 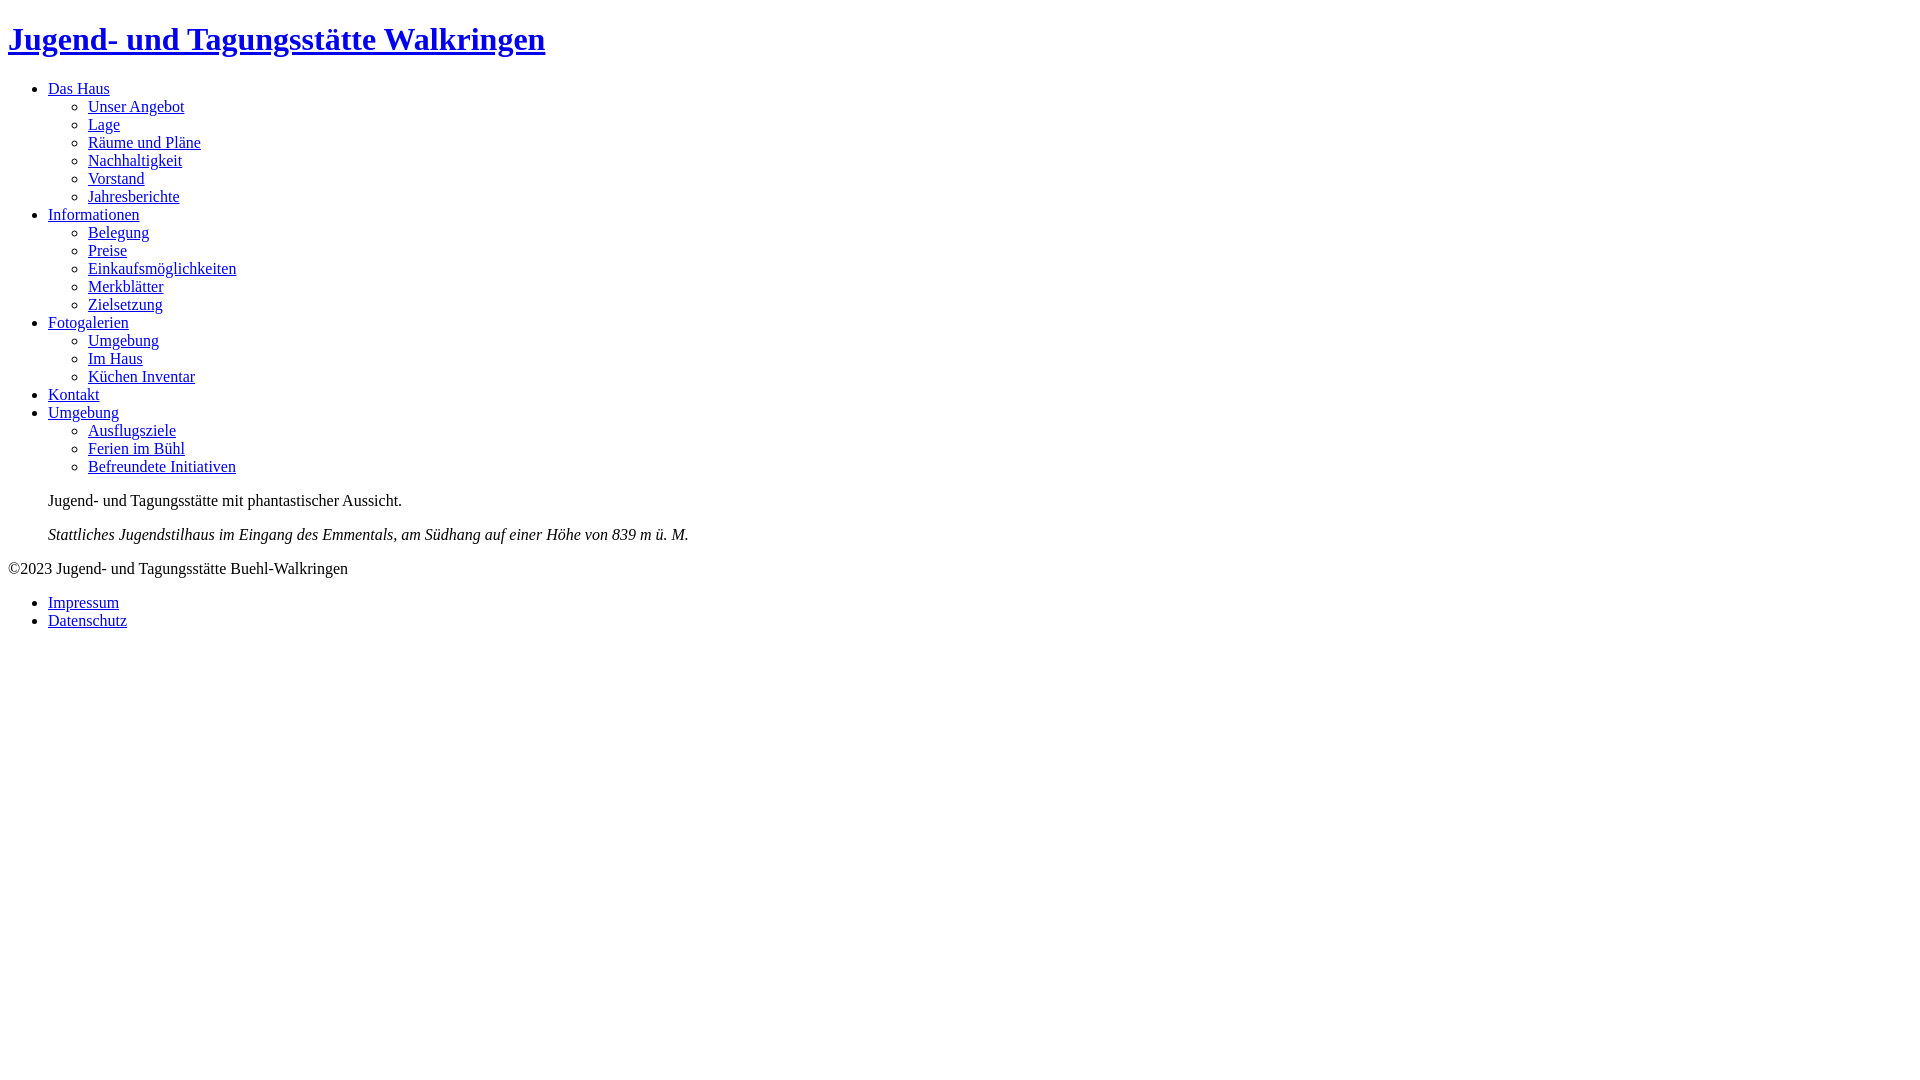 What do you see at coordinates (162, 466) in the screenshot?
I see `Befreundete Initiativen` at bounding box center [162, 466].